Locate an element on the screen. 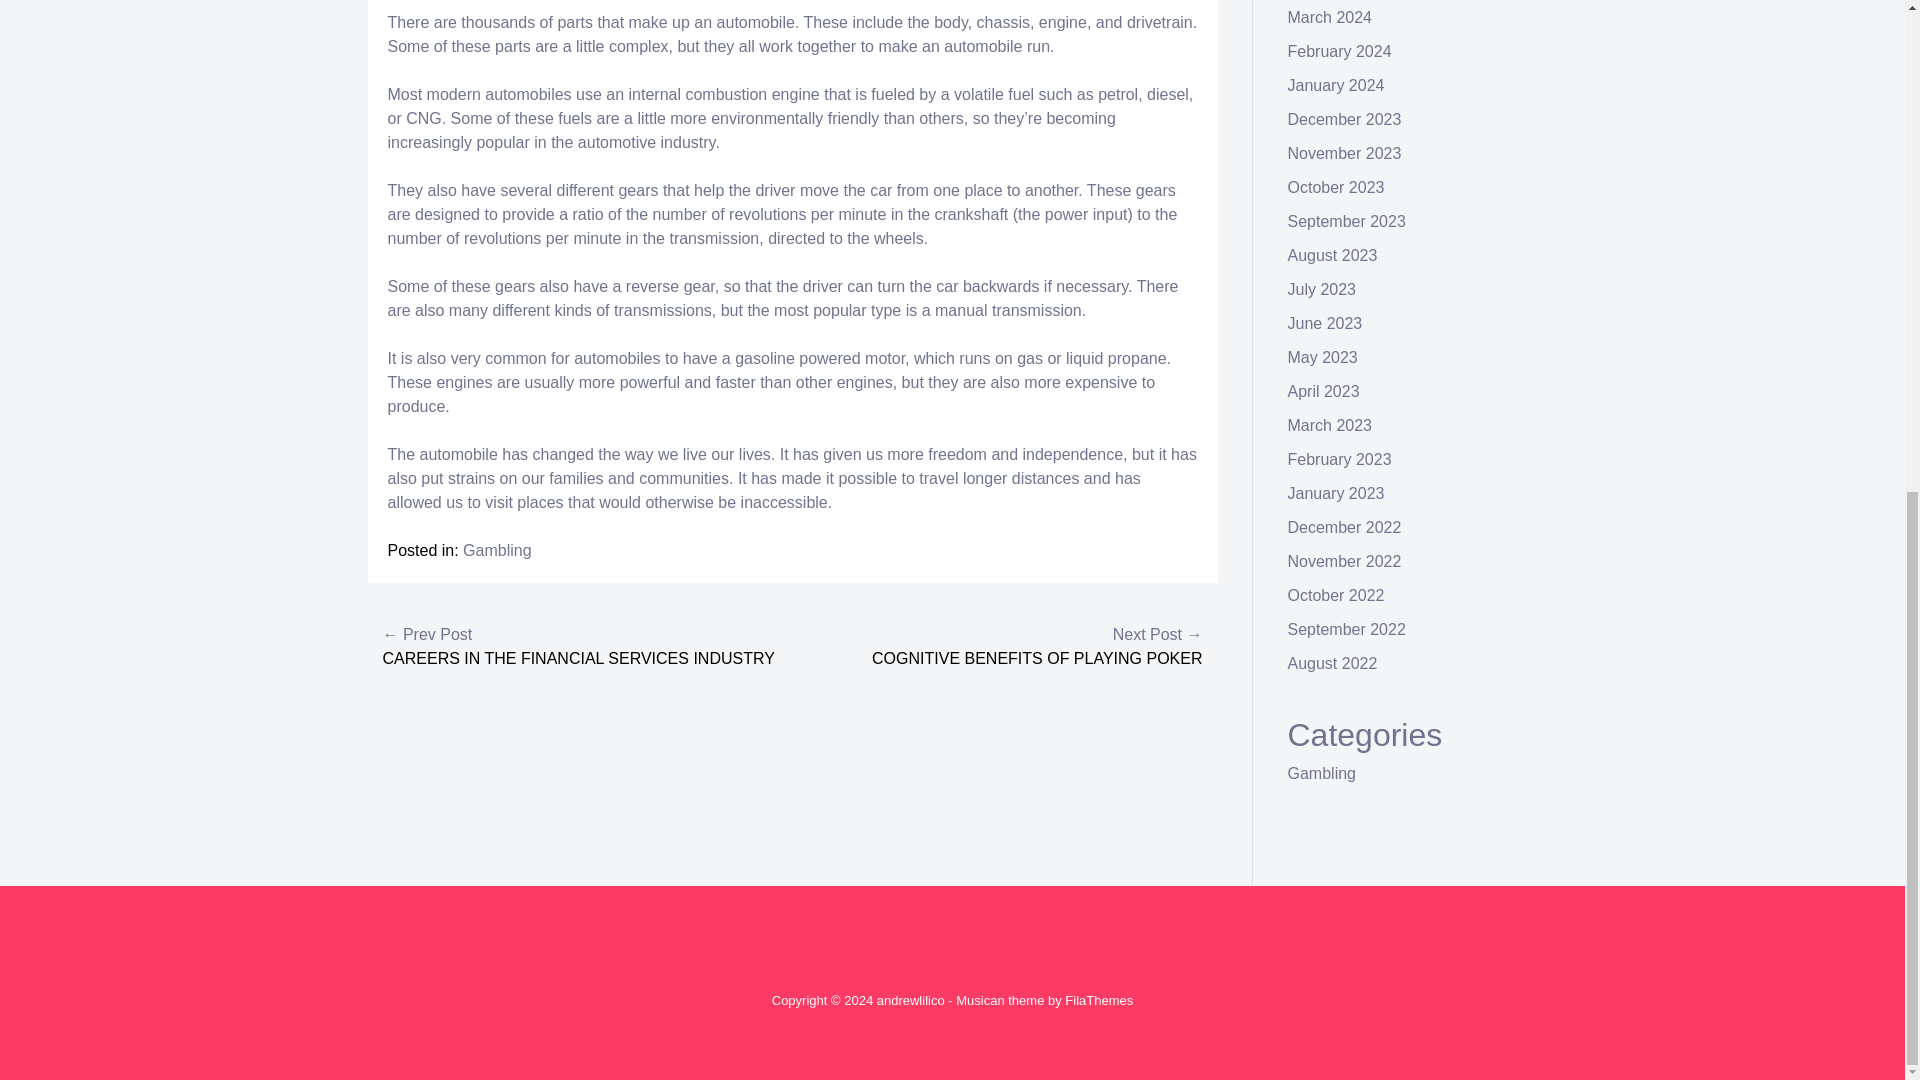 The image size is (1920, 1080). October 2023 is located at coordinates (1336, 187).